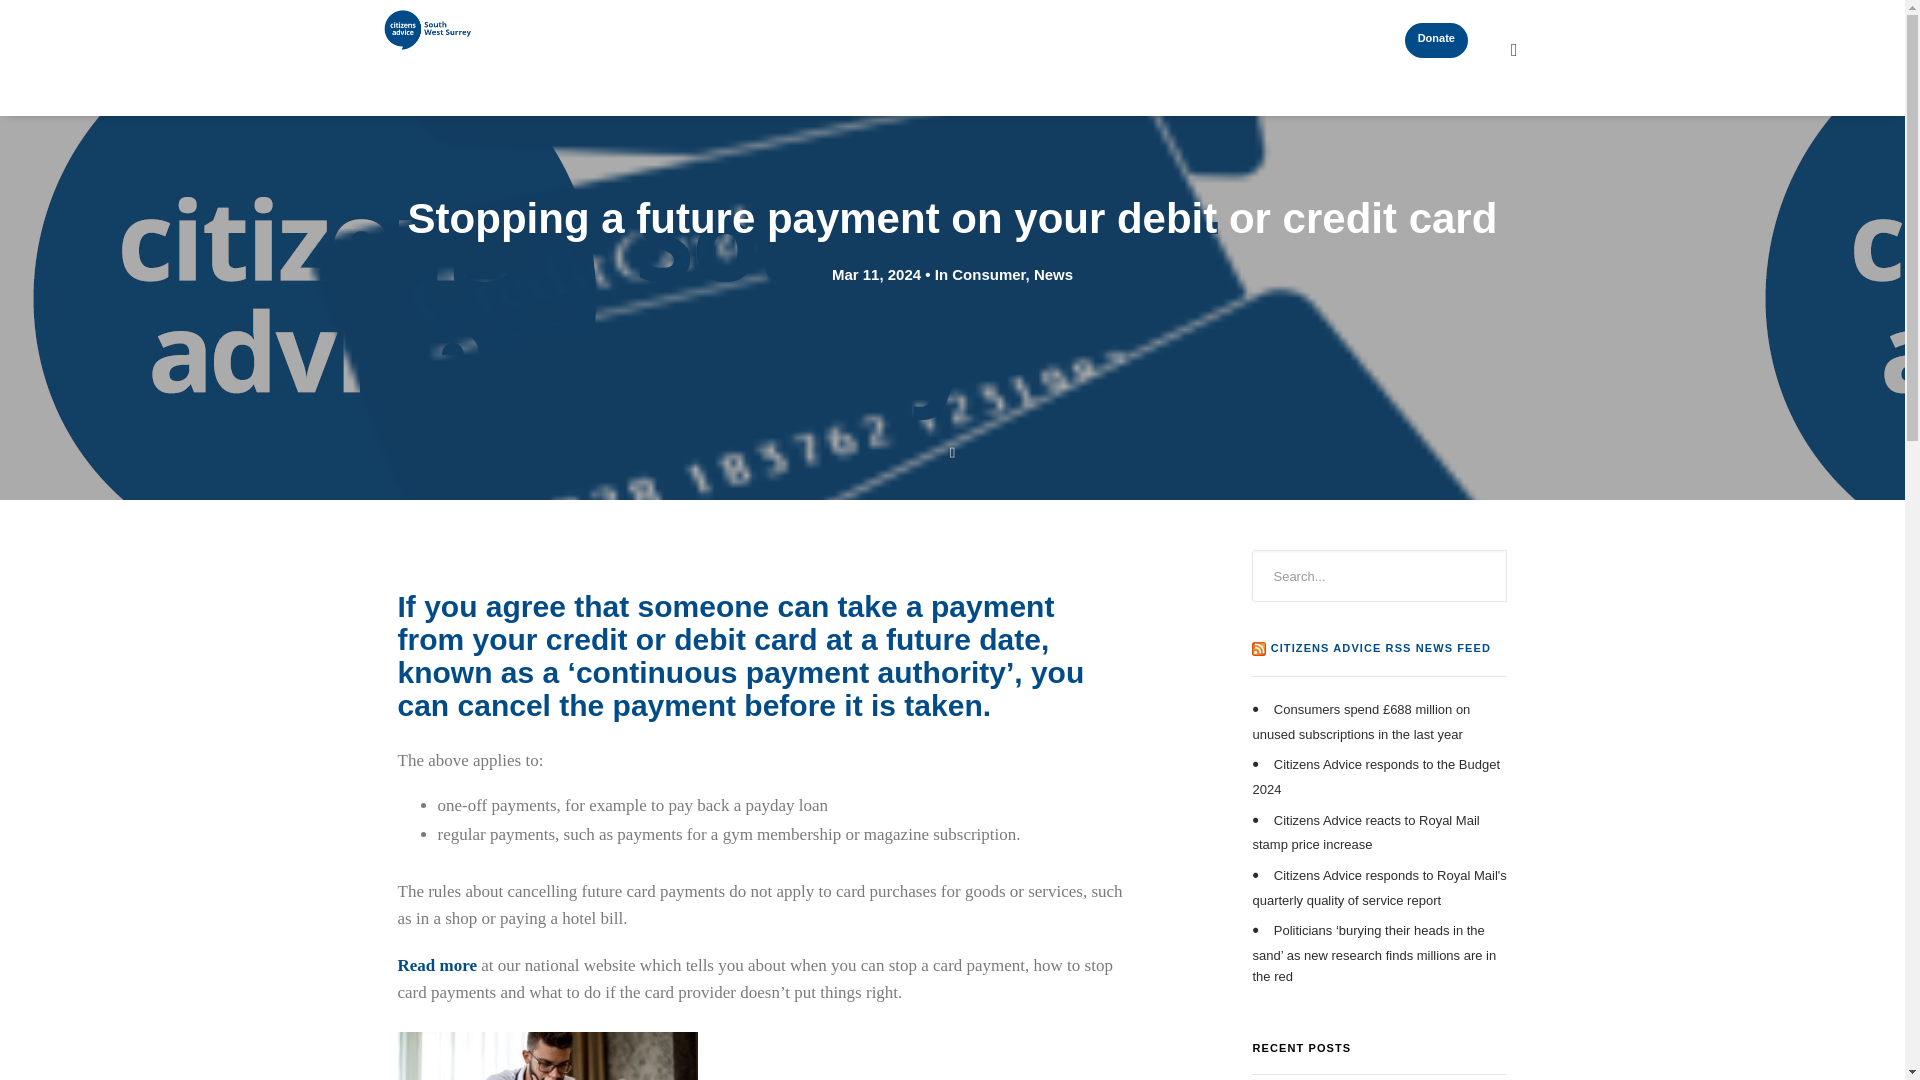 This screenshot has height=1080, width=1920. What do you see at coordinates (744, 33) in the screenshot?
I see `Home` at bounding box center [744, 33].